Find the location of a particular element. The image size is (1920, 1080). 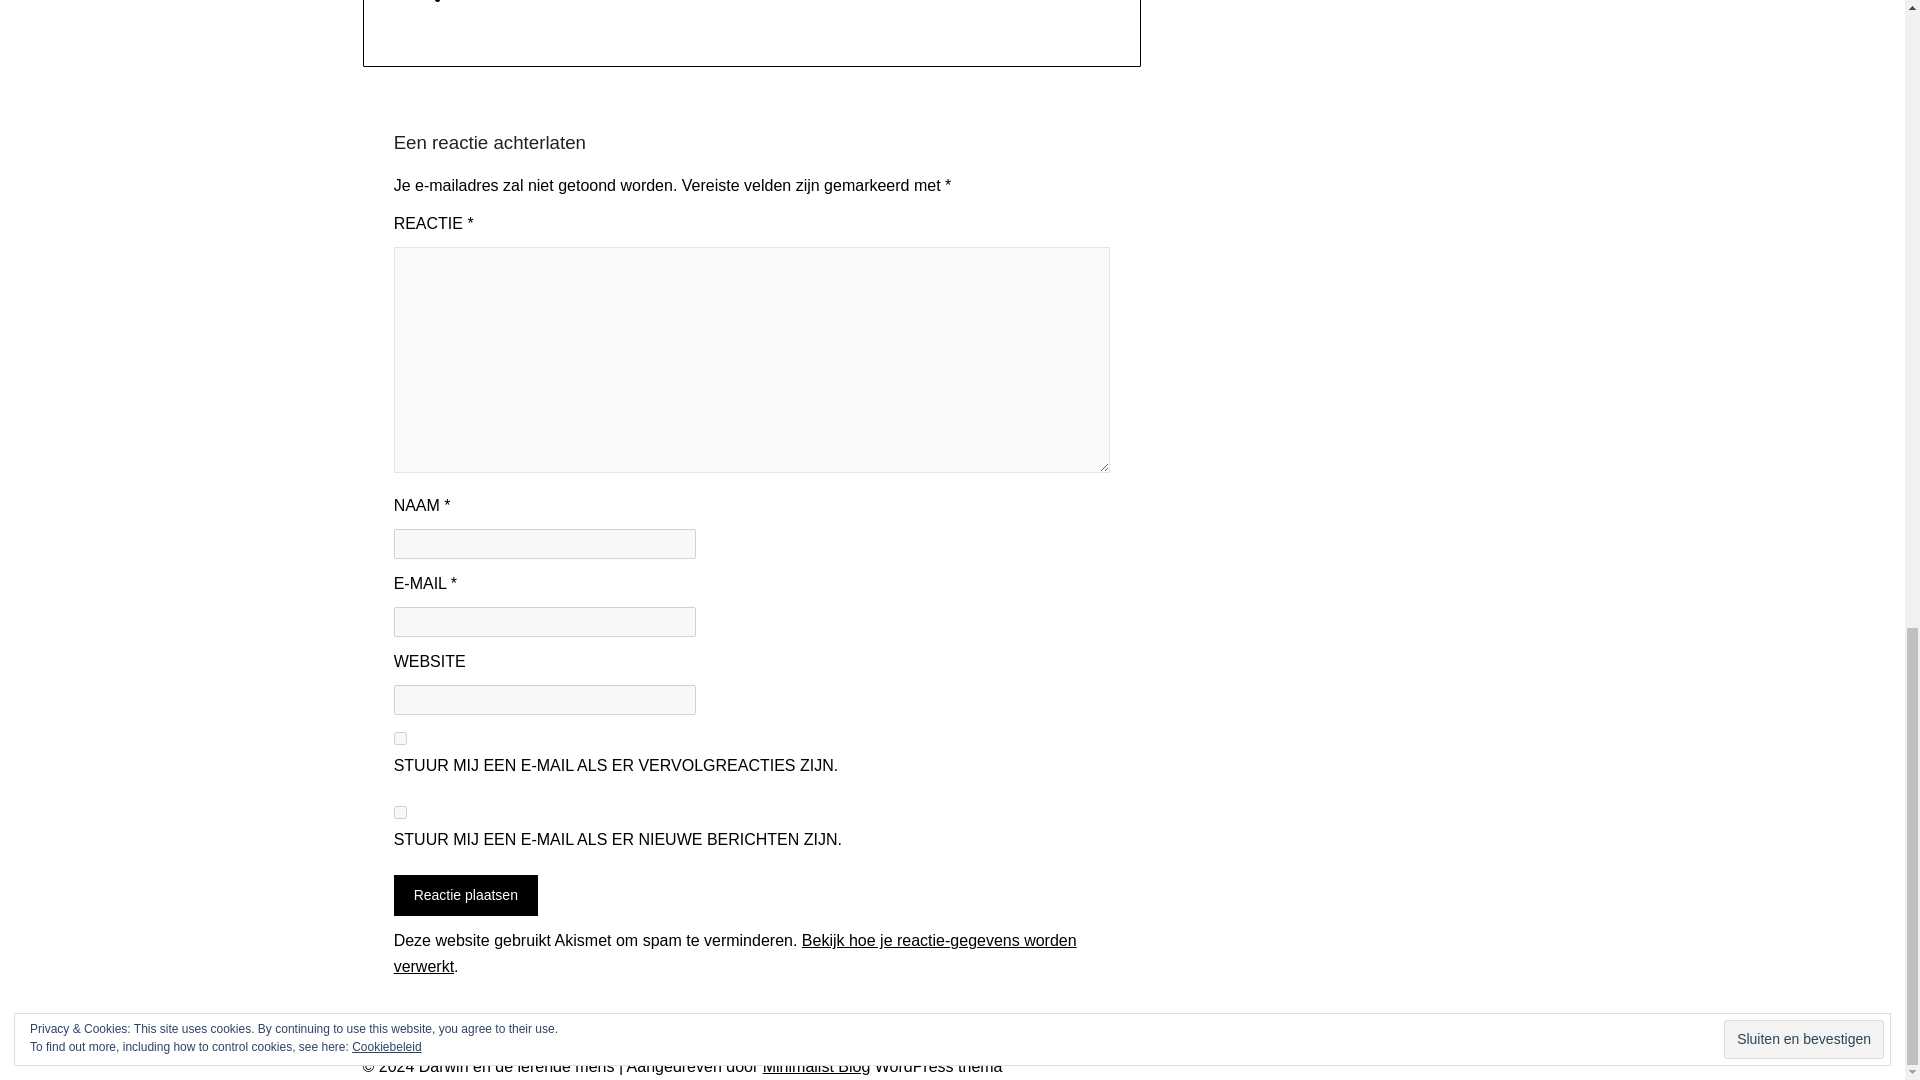

subscribe is located at coordinates (400, 738).